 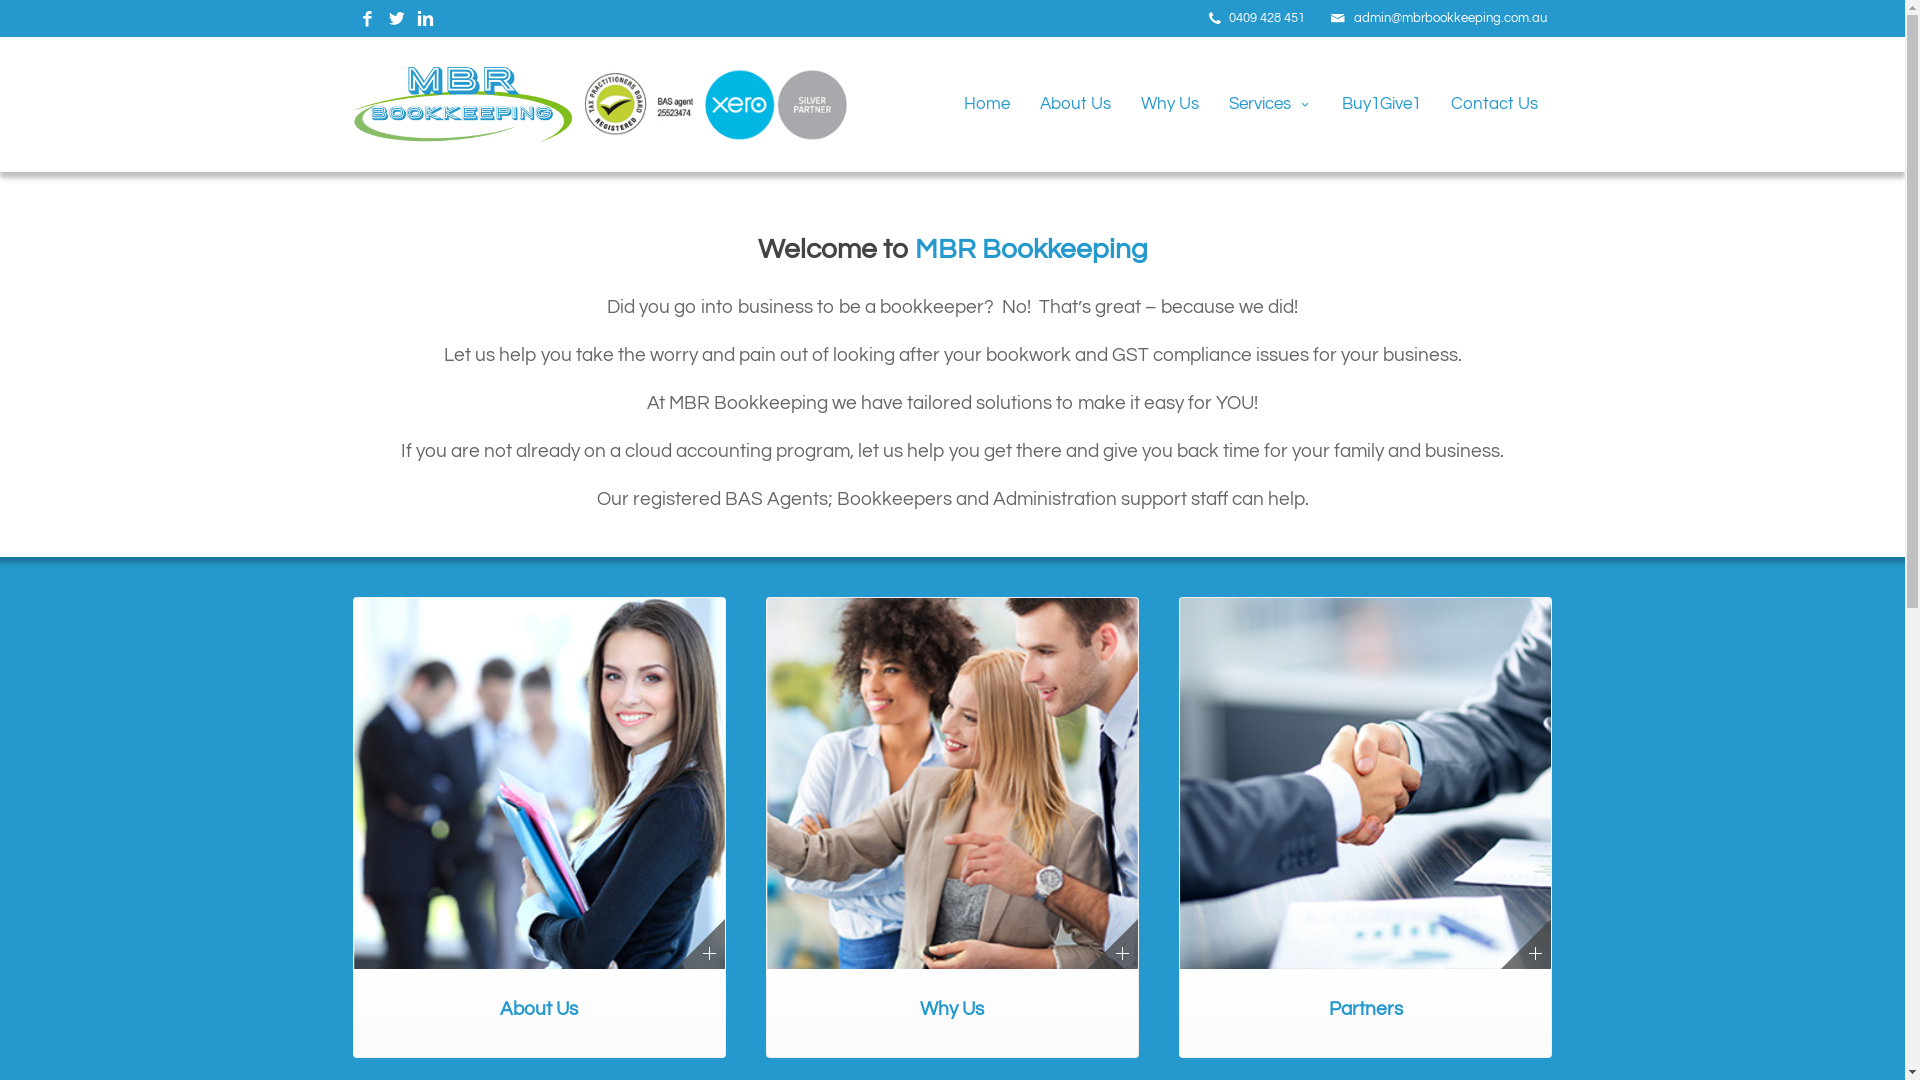 What do you see at coordinates (1366, 828) in the screenshot?
I see `Partners` at bounding box center [1366, 828].